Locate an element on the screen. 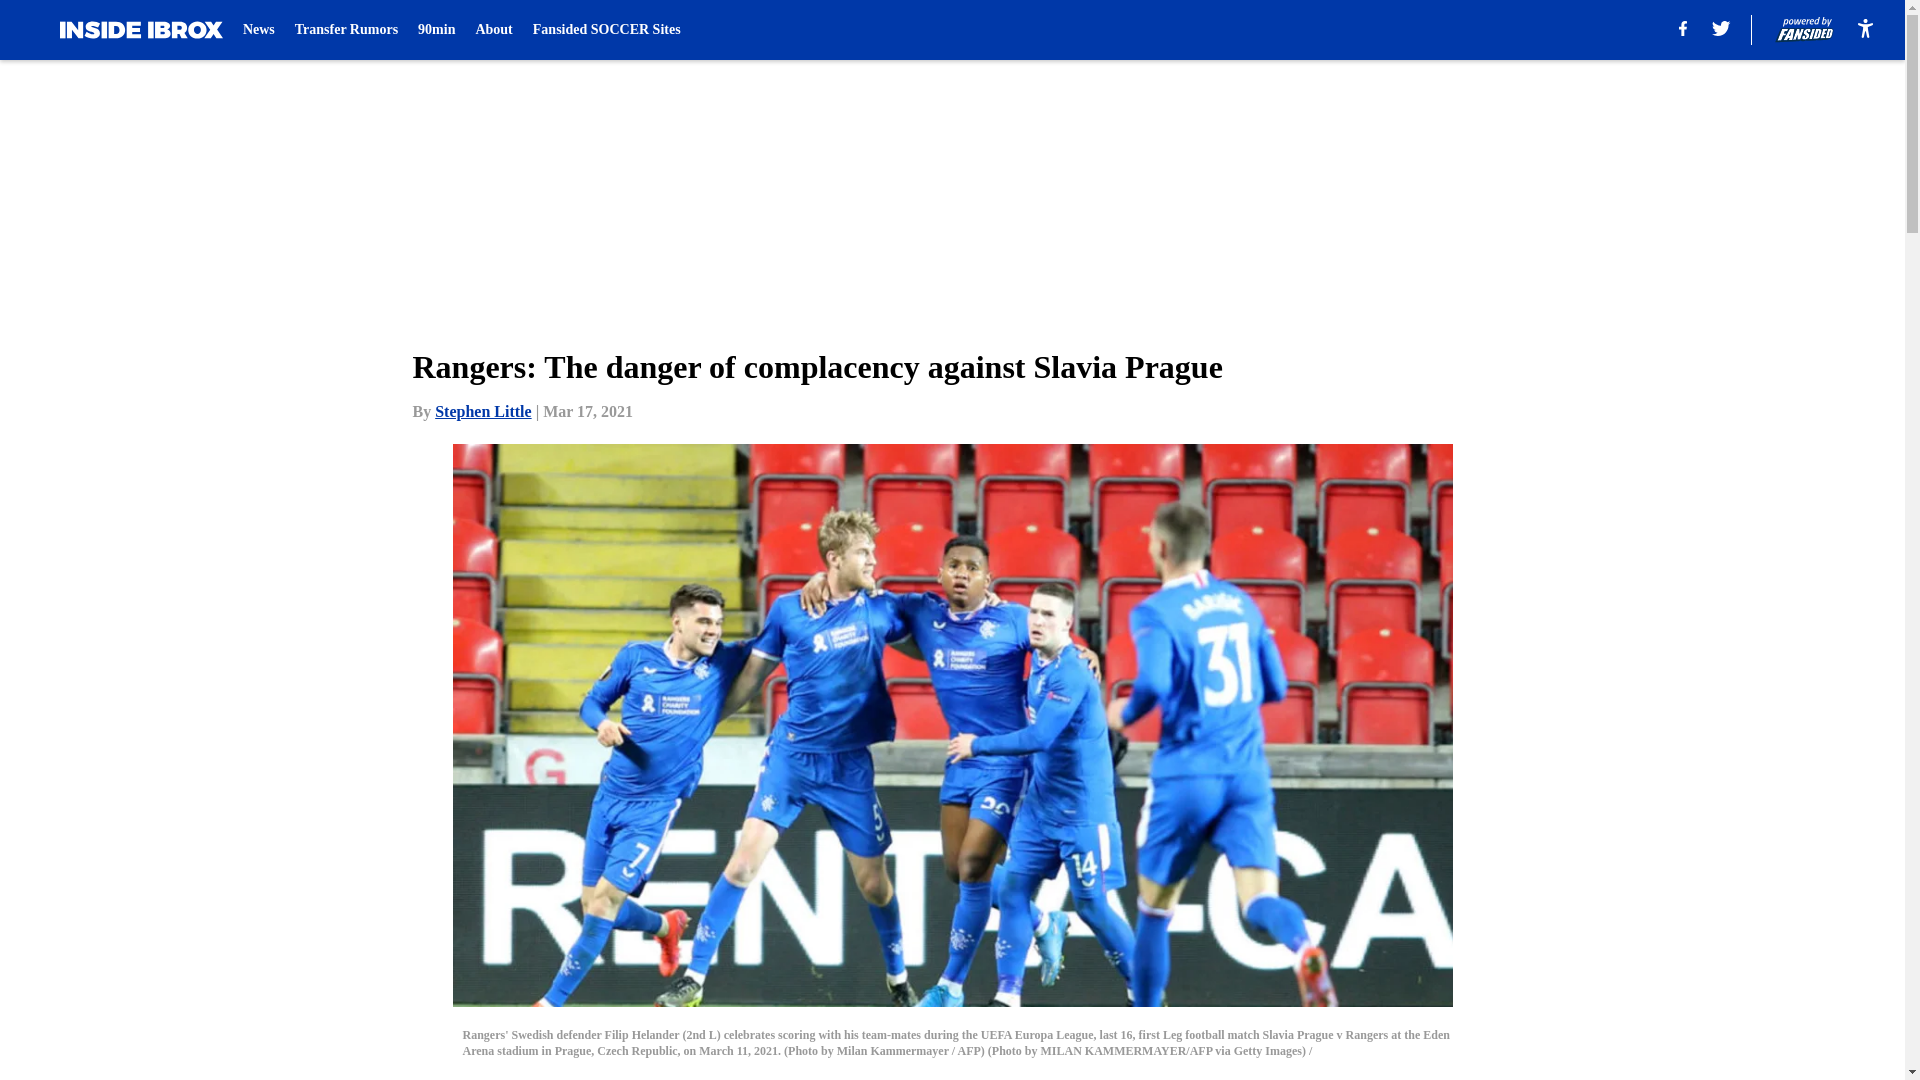 The height and width of the screenshot is (1080, 1920). Stephen Little is located at coordinates (483, 411).